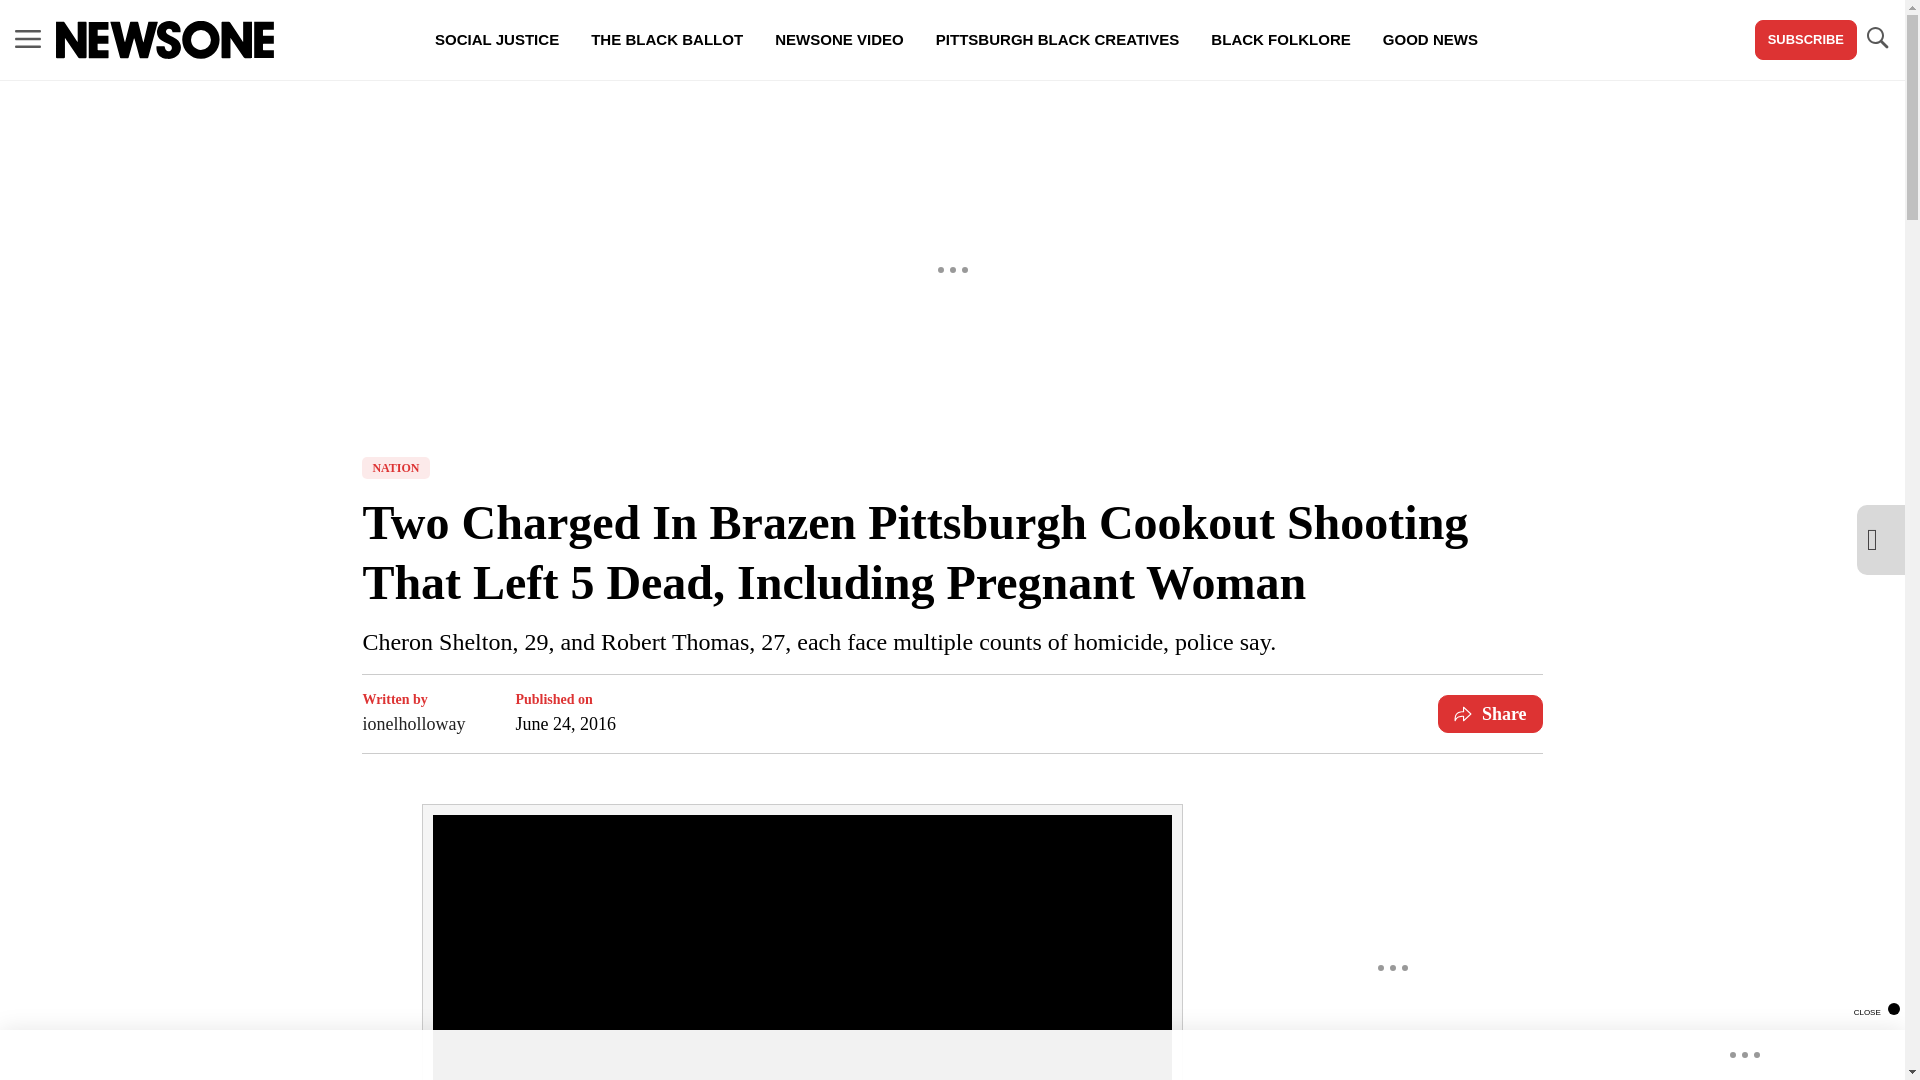 The height and width of the screenshot is (1080, 1920). What do you see at coordinates (413, 723) in the screenshot?
I see `ionelholloway` at bounding box center [413, 723].